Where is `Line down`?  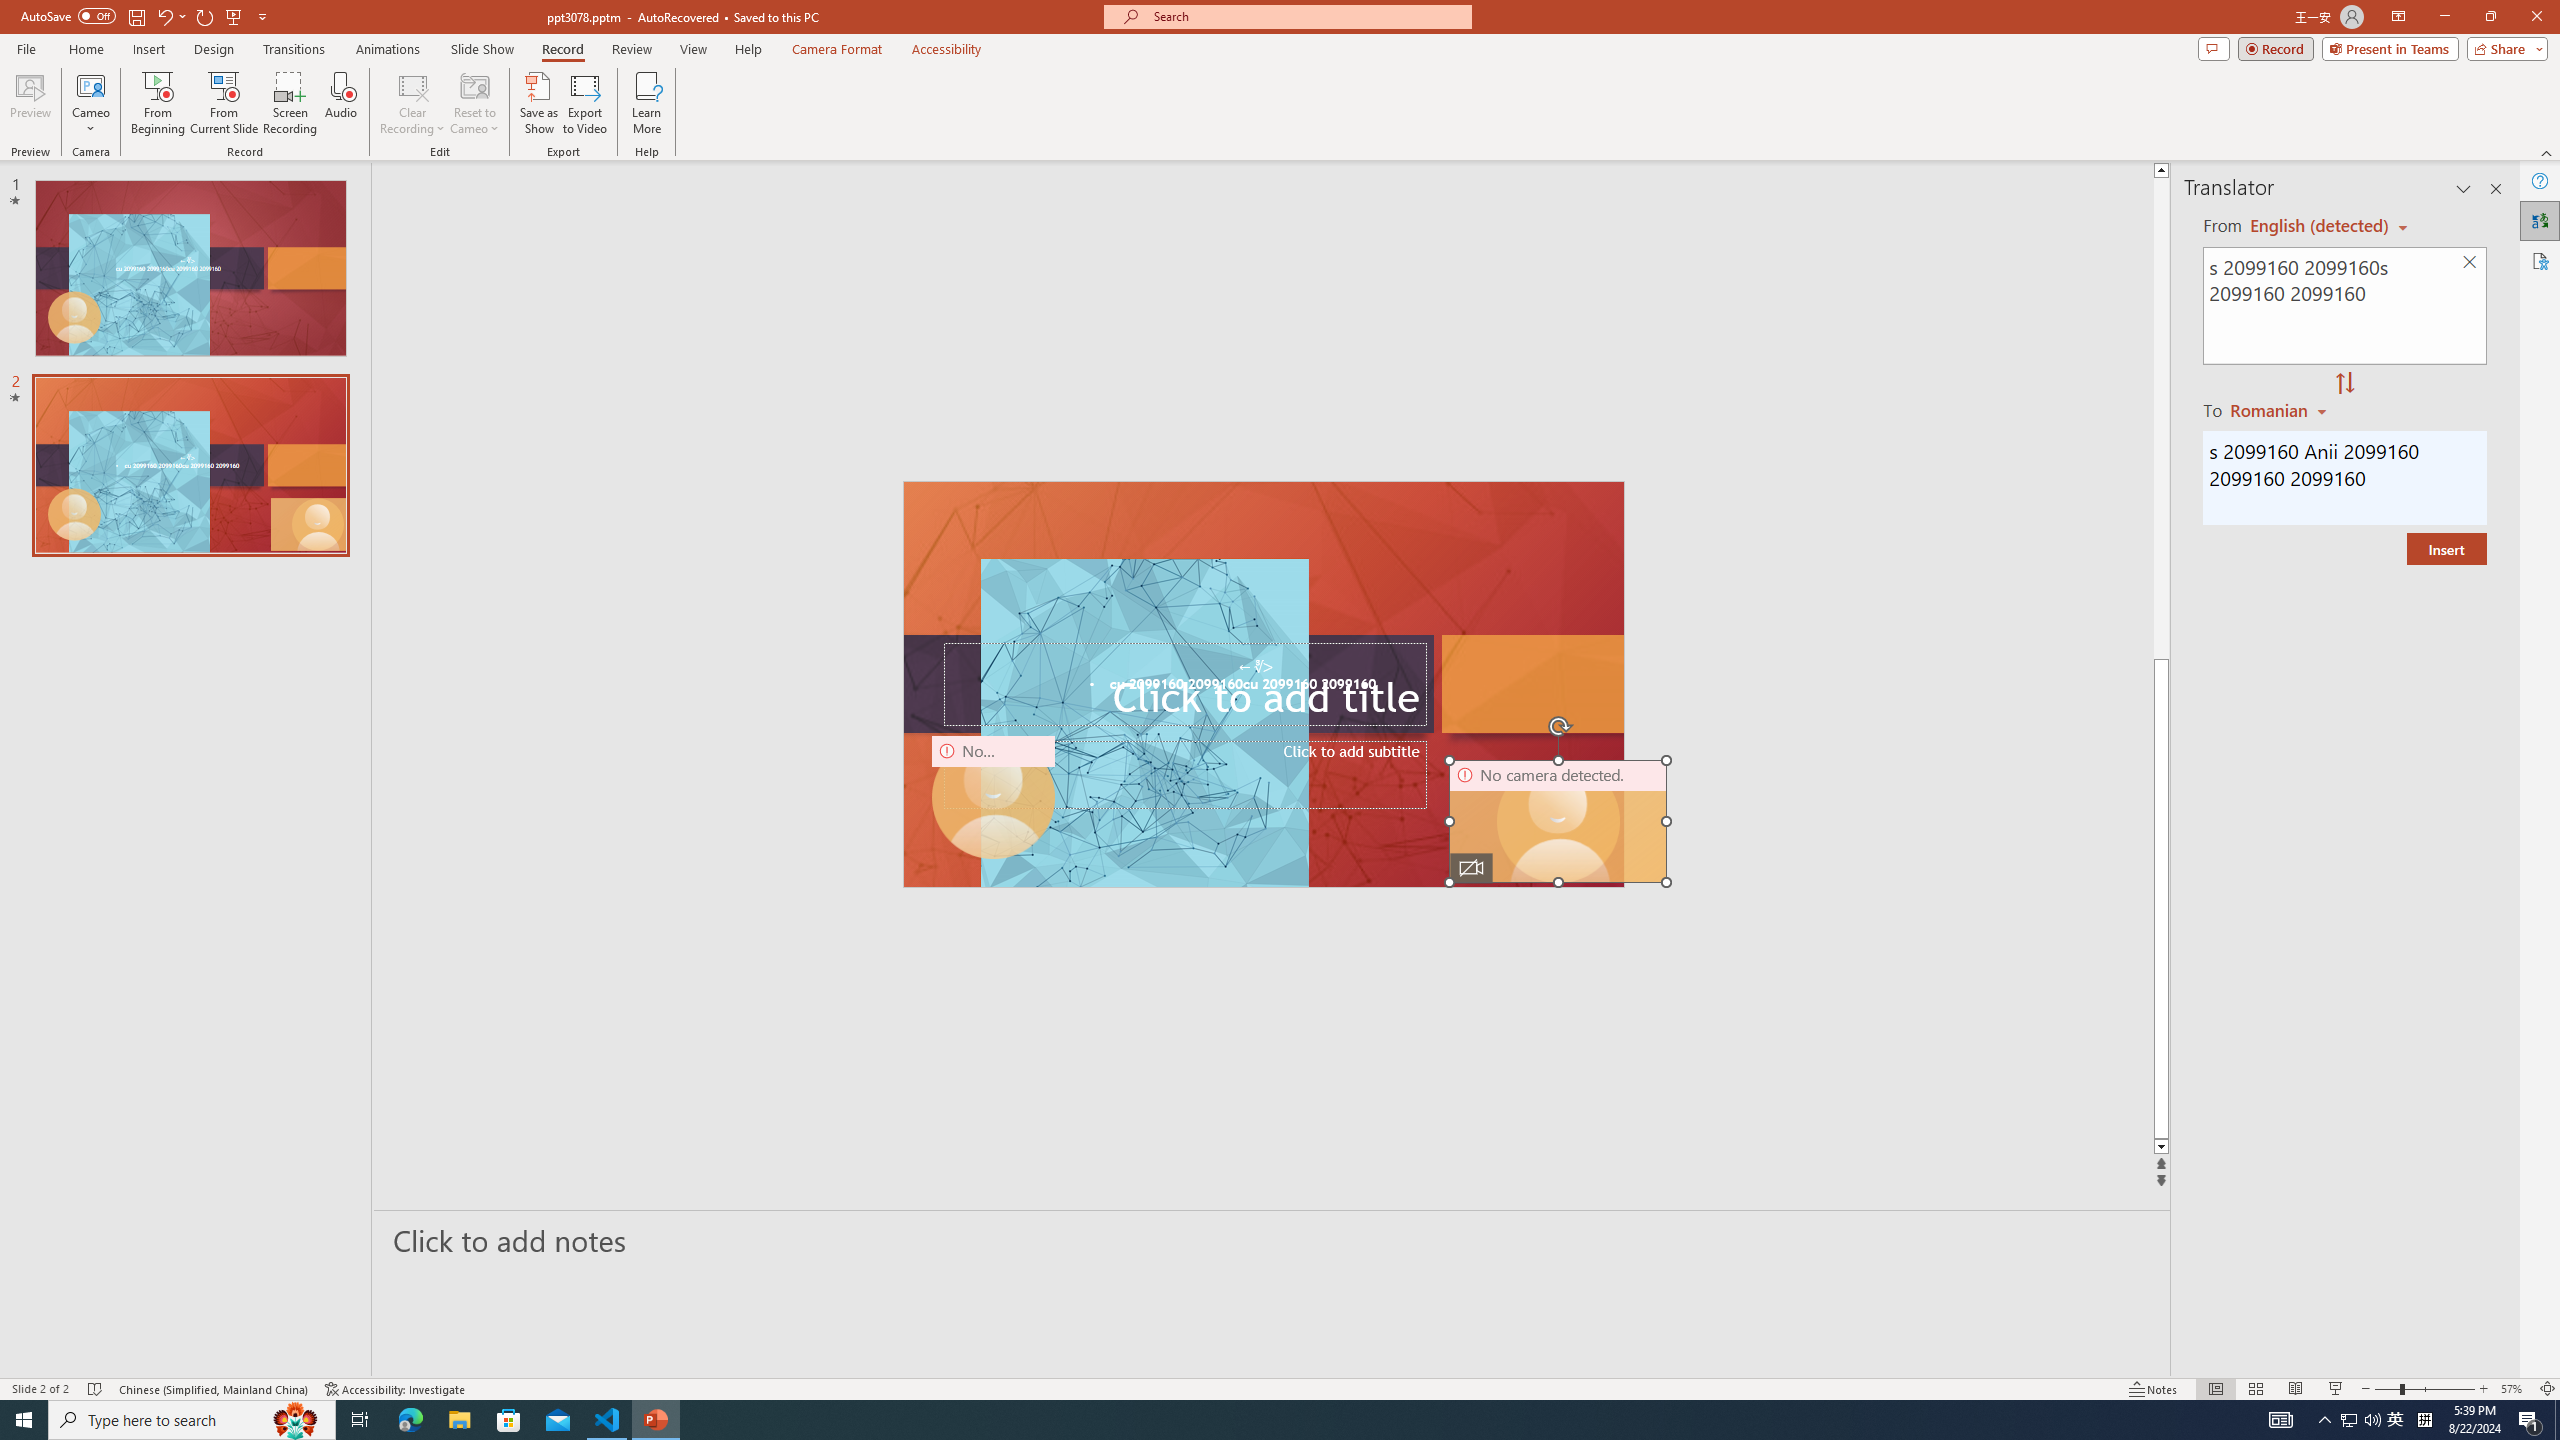 Line down is located at coordinates (2510, 1148).